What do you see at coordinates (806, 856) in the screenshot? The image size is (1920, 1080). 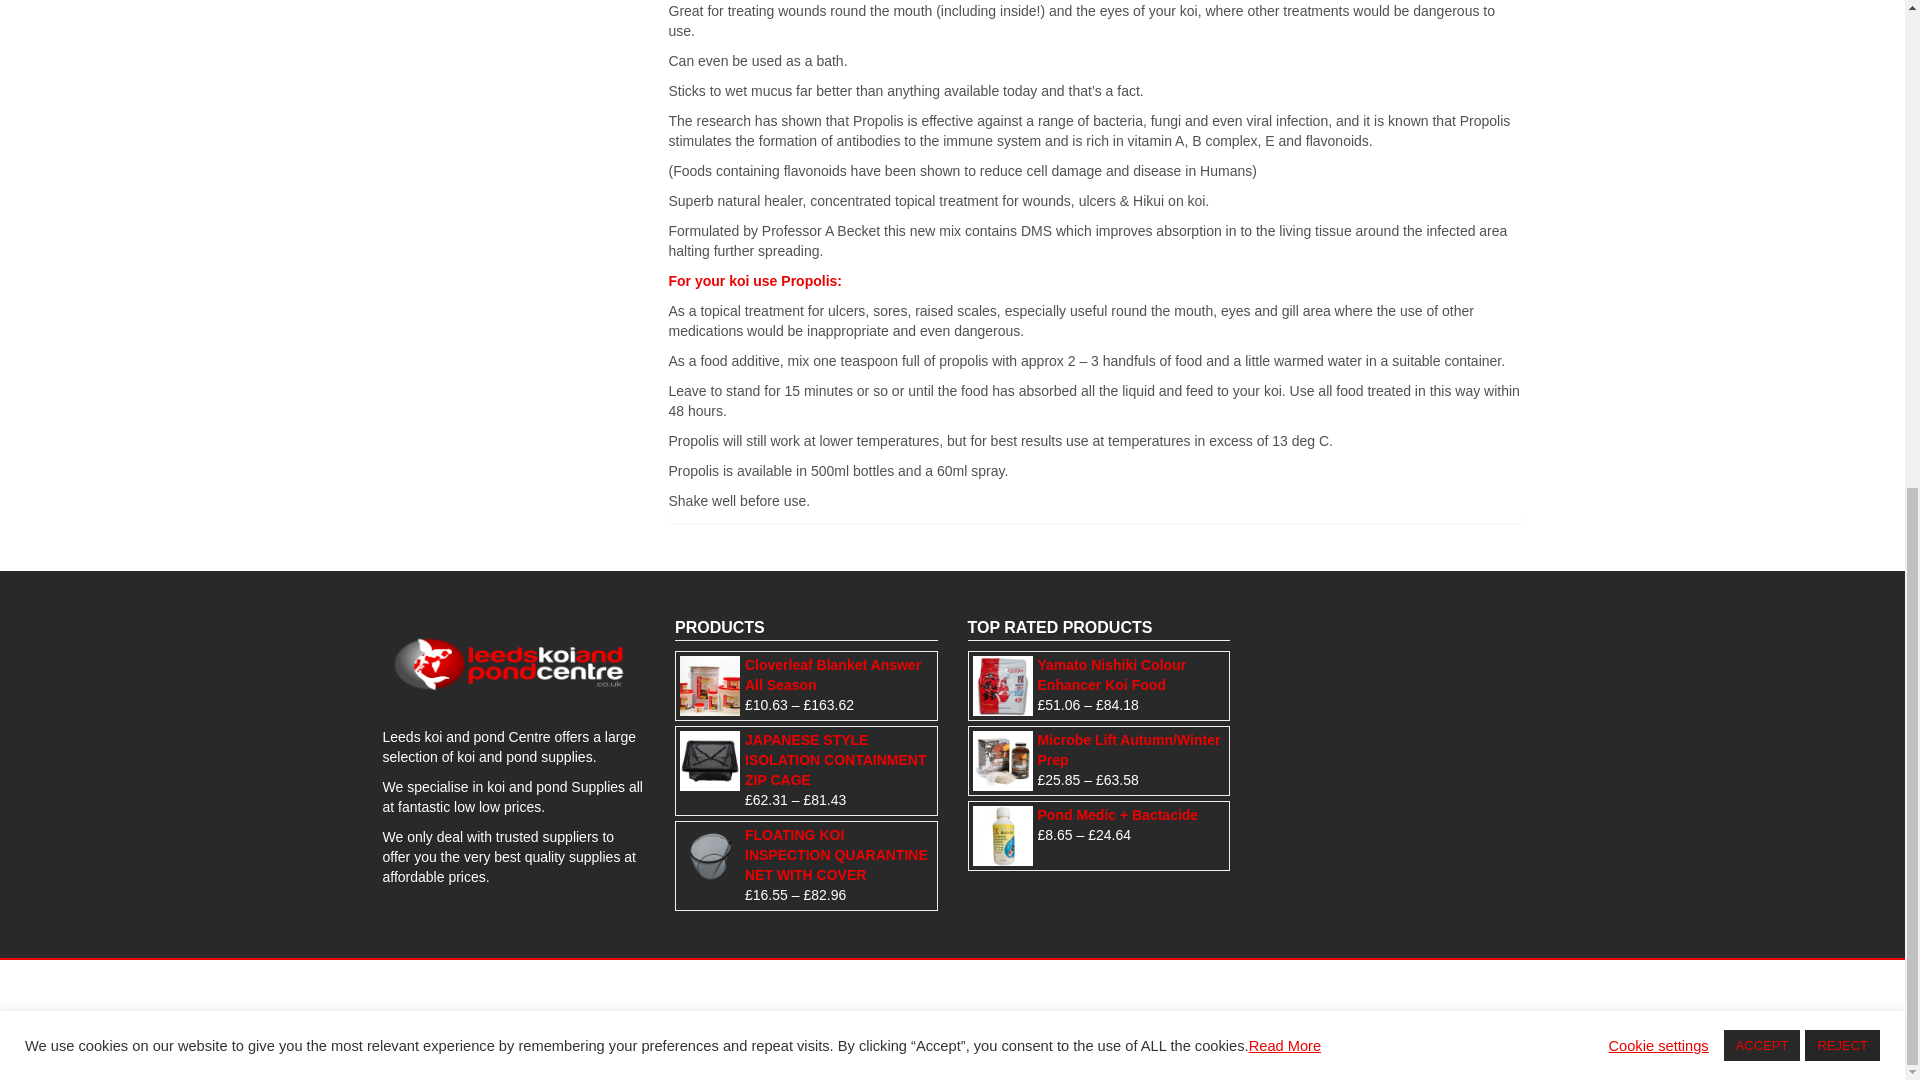 I see `FLOATING KOI INSPECTION QUARANTINE NET WITH COVER` at bounding box center [806, 856].